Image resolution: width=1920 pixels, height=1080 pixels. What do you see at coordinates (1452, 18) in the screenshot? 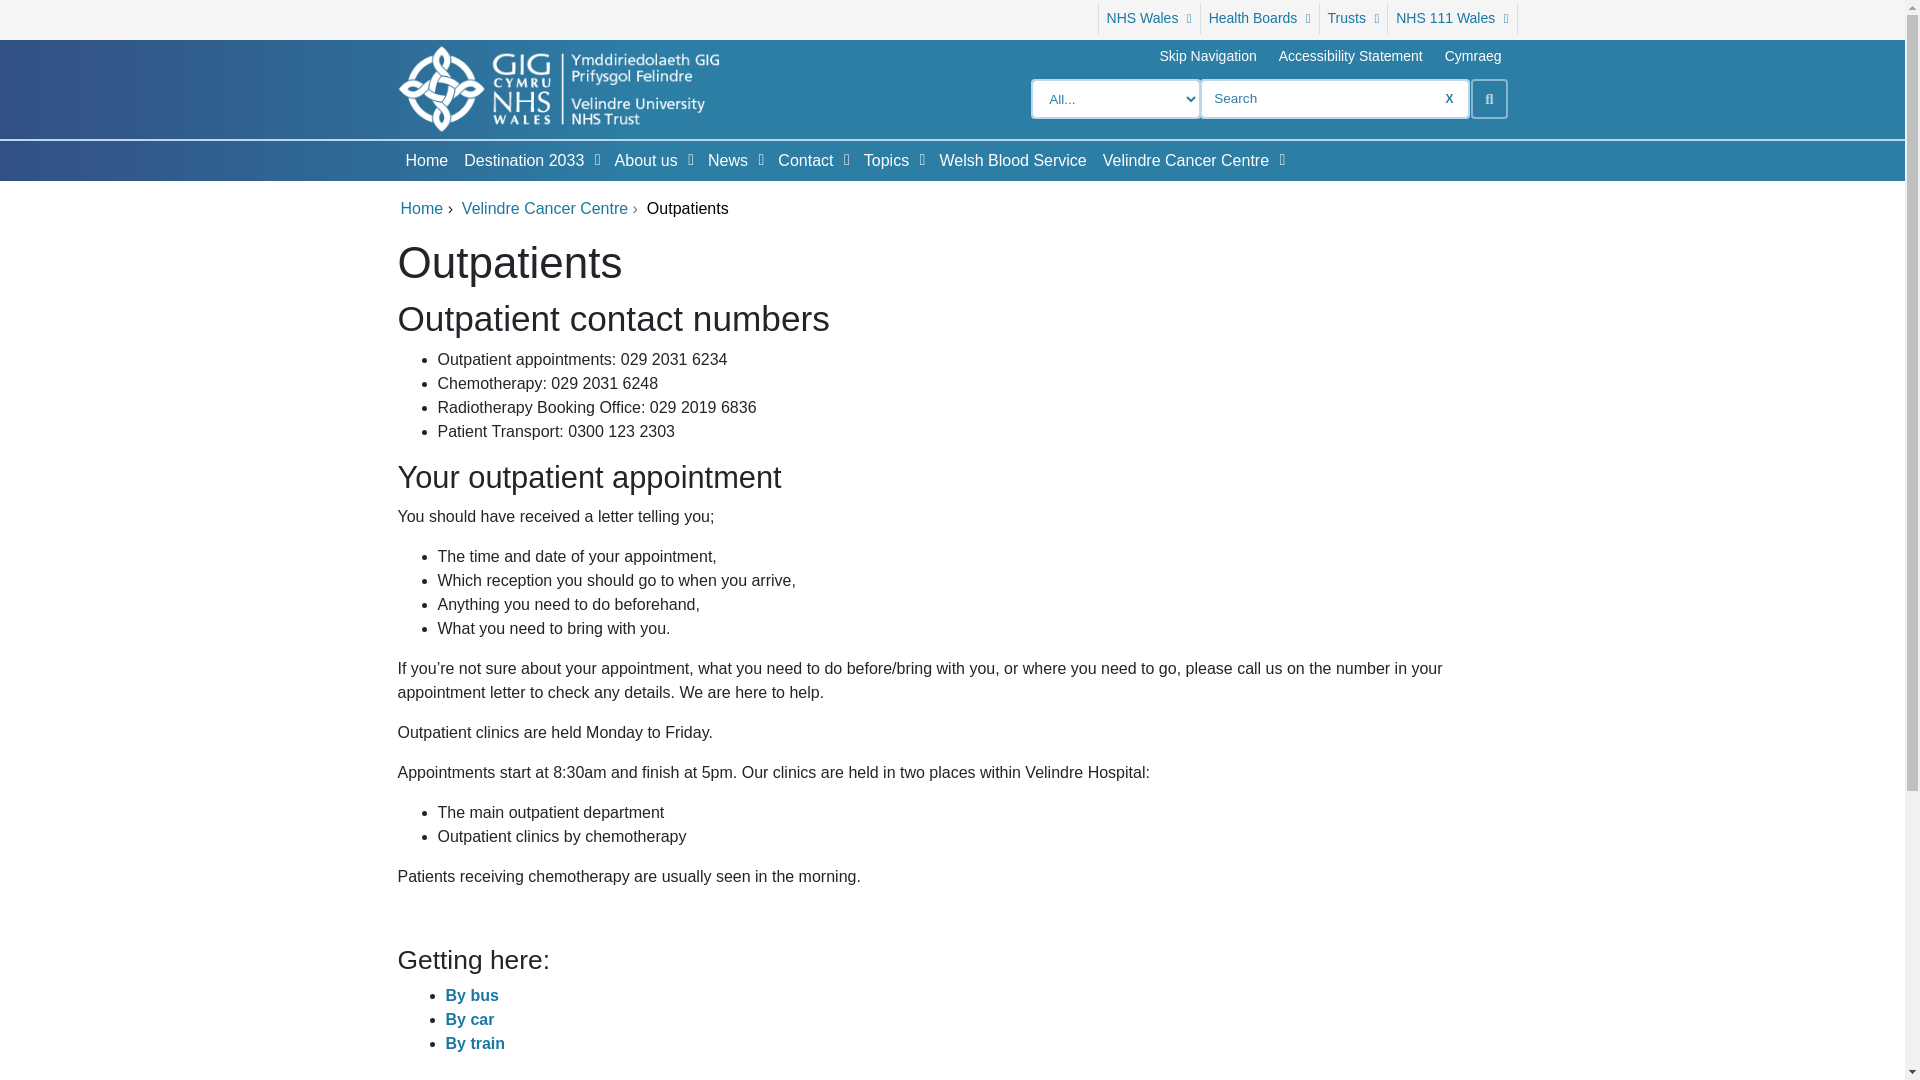
I see `NHS 111 Wales` at bounding box center [1452, 18].